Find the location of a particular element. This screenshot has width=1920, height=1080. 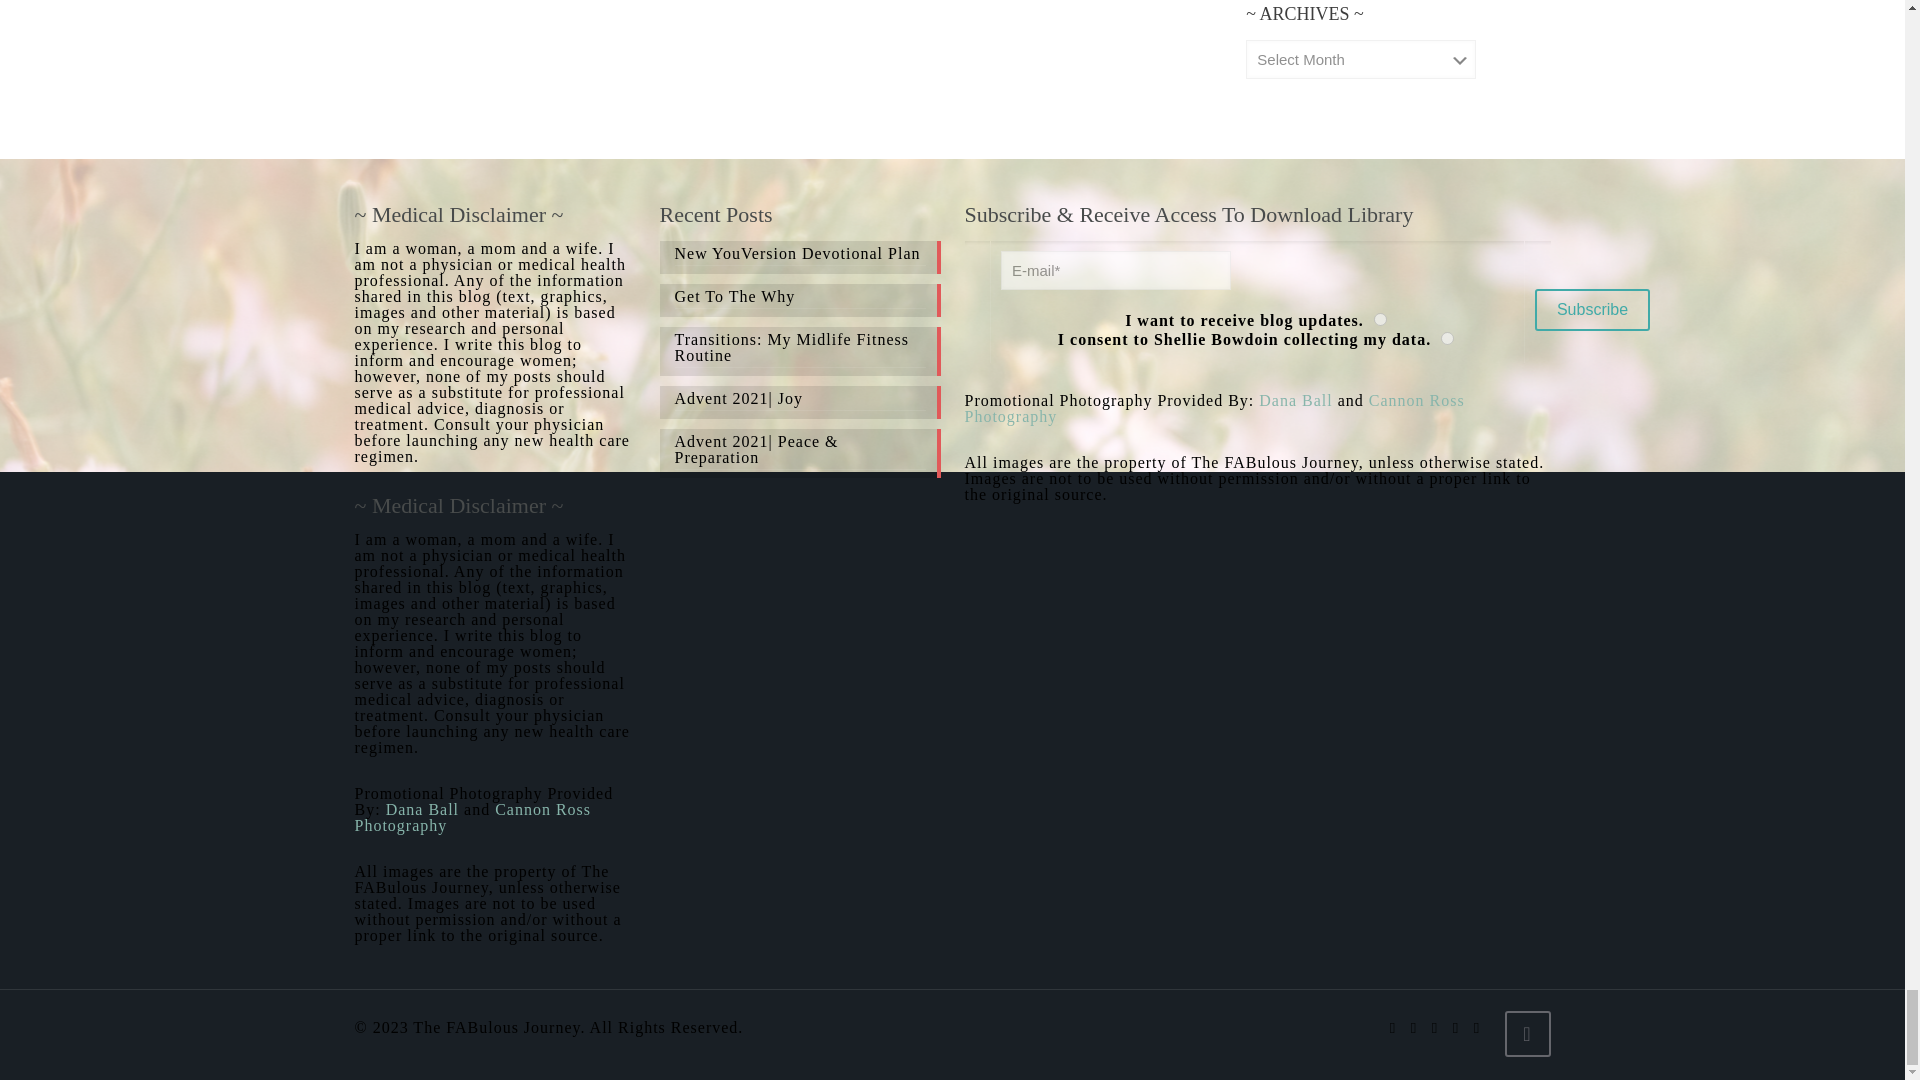

Yes is located at coordinates (1380, 320).